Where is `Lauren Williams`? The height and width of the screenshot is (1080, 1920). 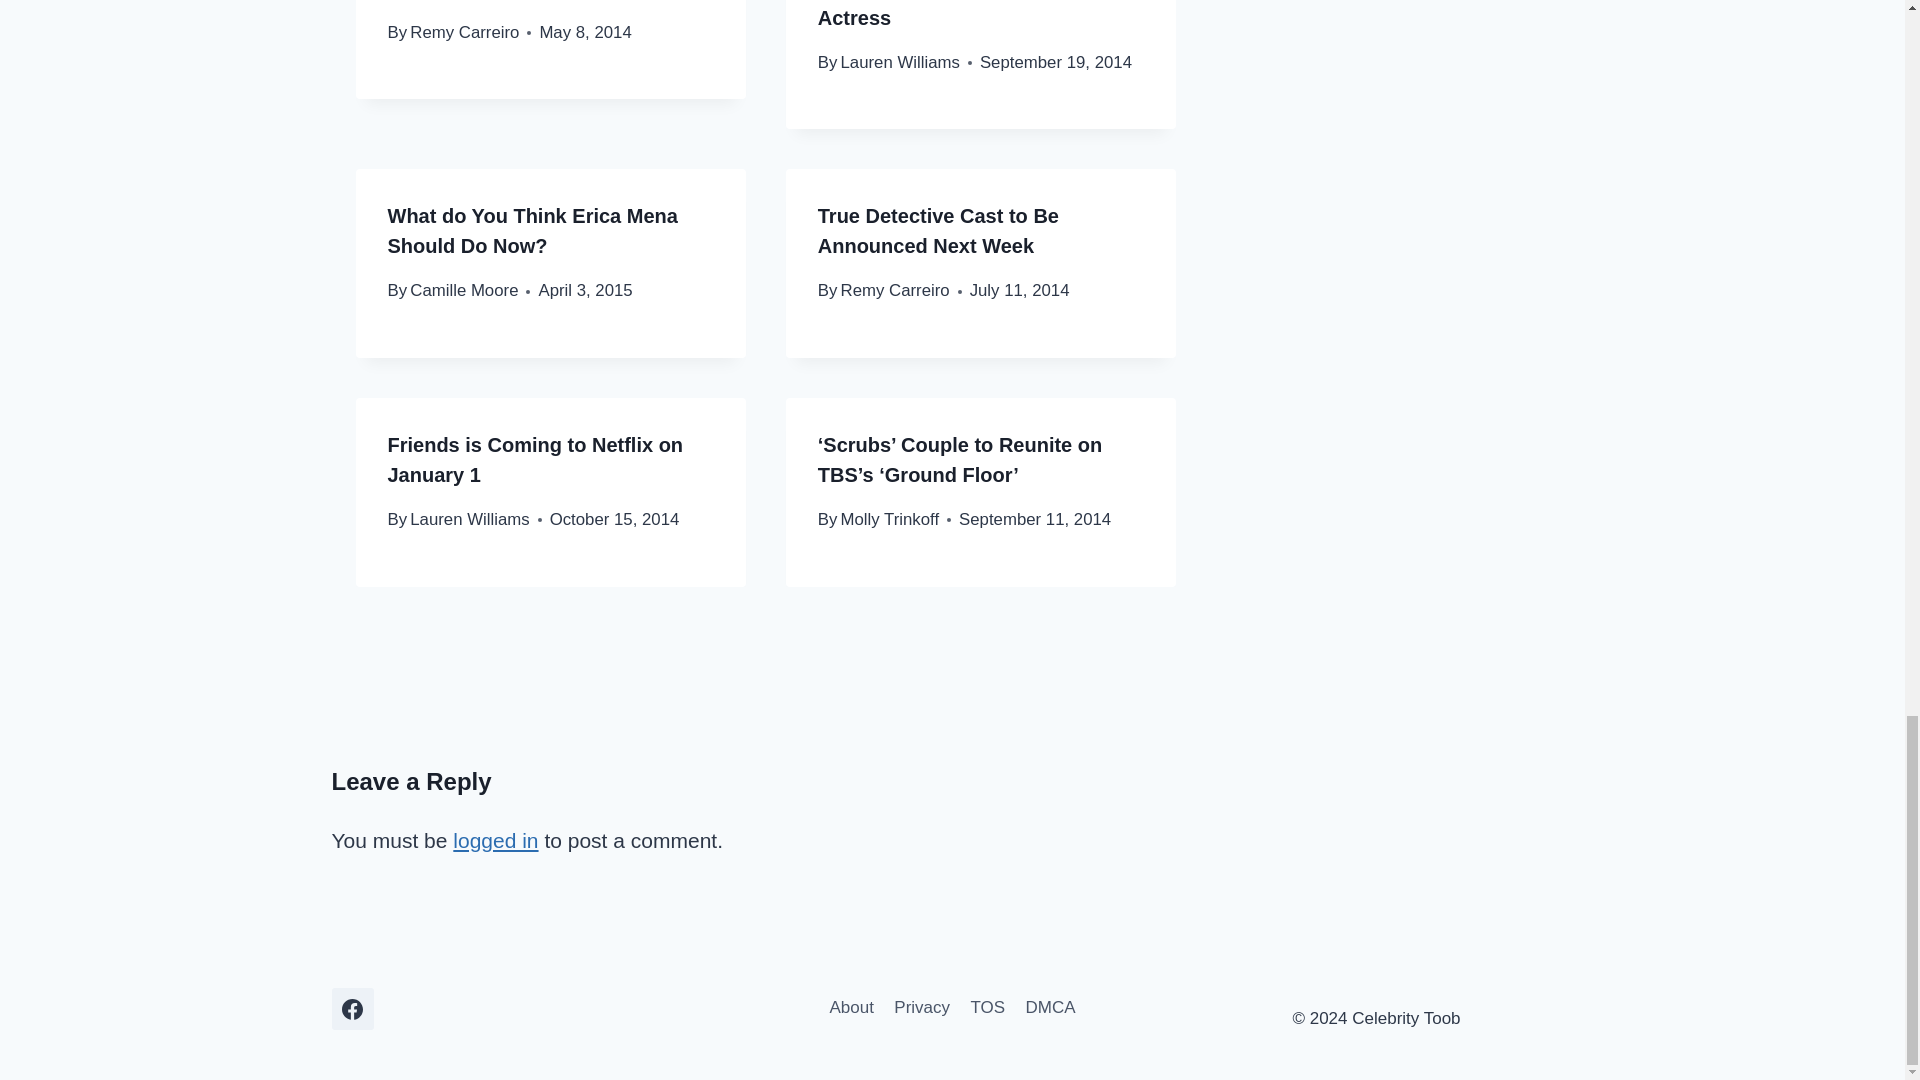 Lauren Williams is located at coordinates (470, 519).